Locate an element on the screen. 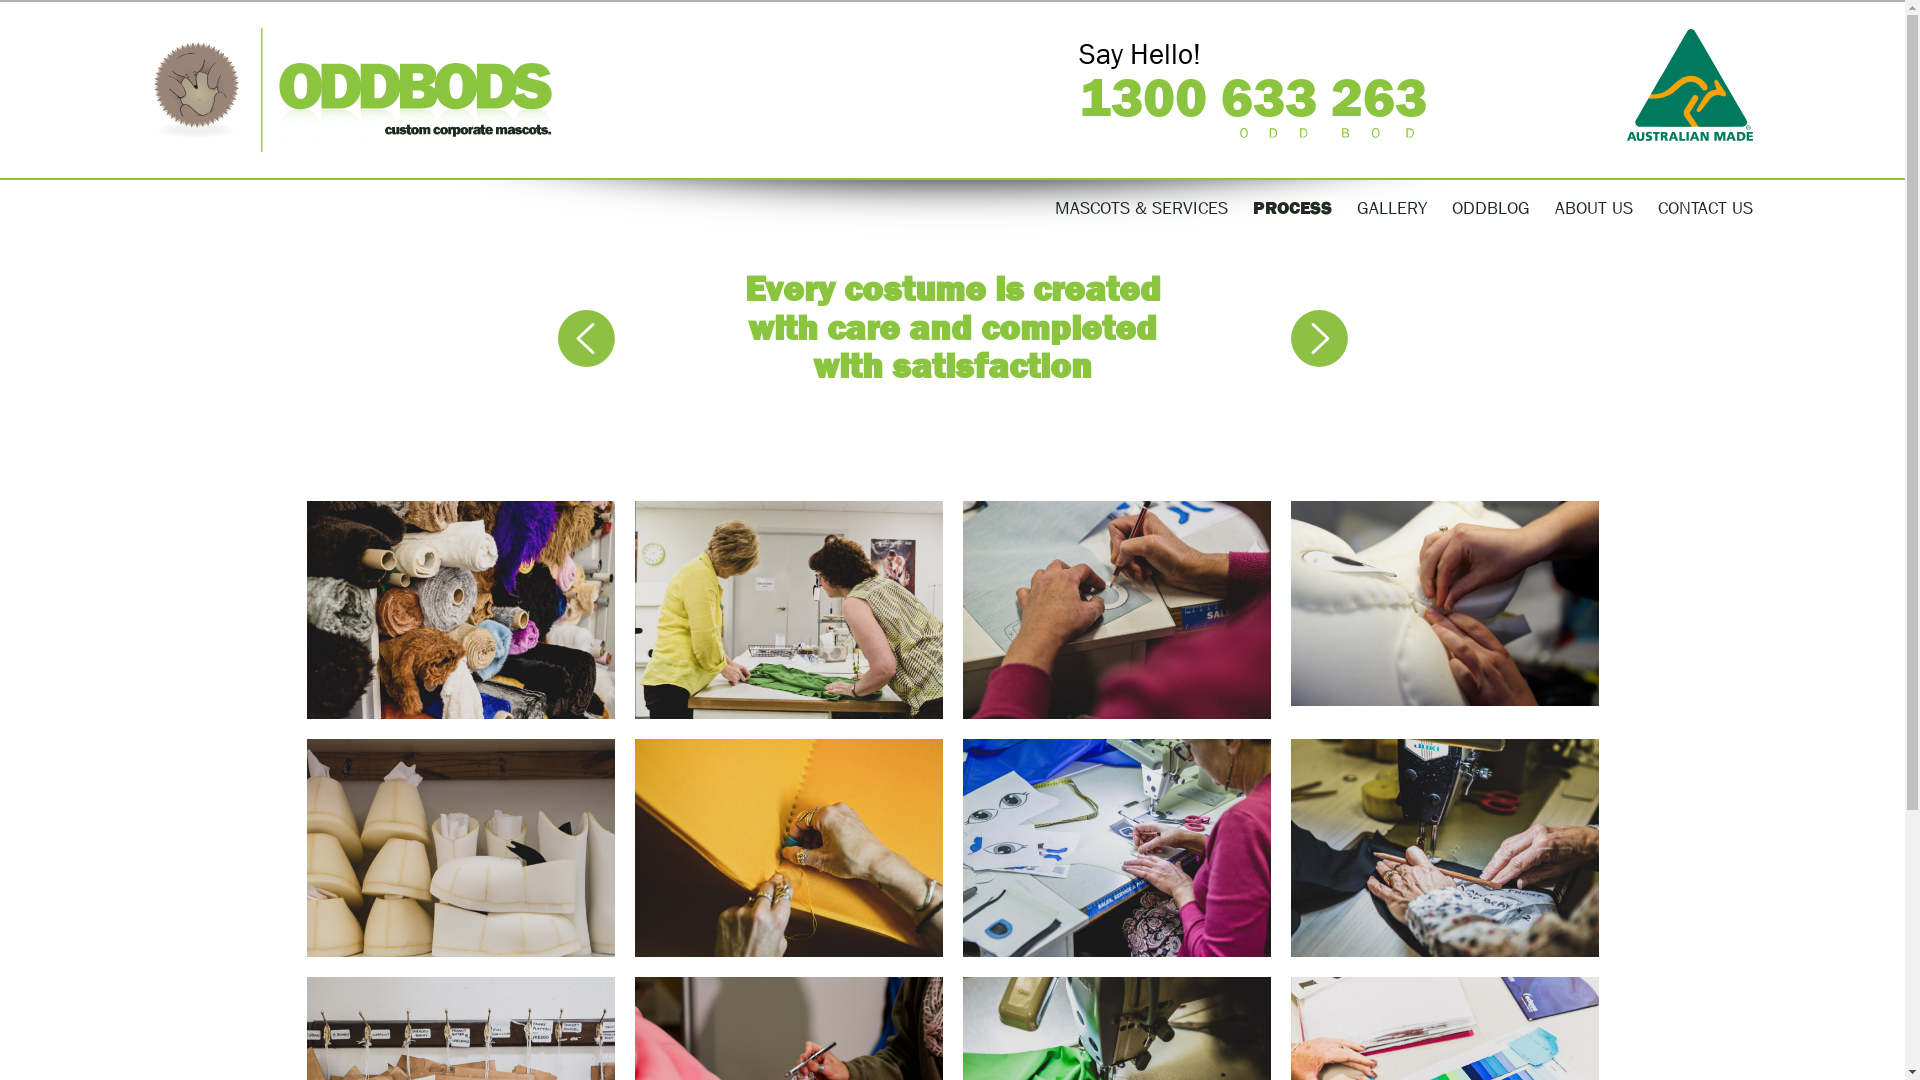 The width and height of the screenshot is (1920, 1080). ABOUT US is located at coordinates (1593, 209).